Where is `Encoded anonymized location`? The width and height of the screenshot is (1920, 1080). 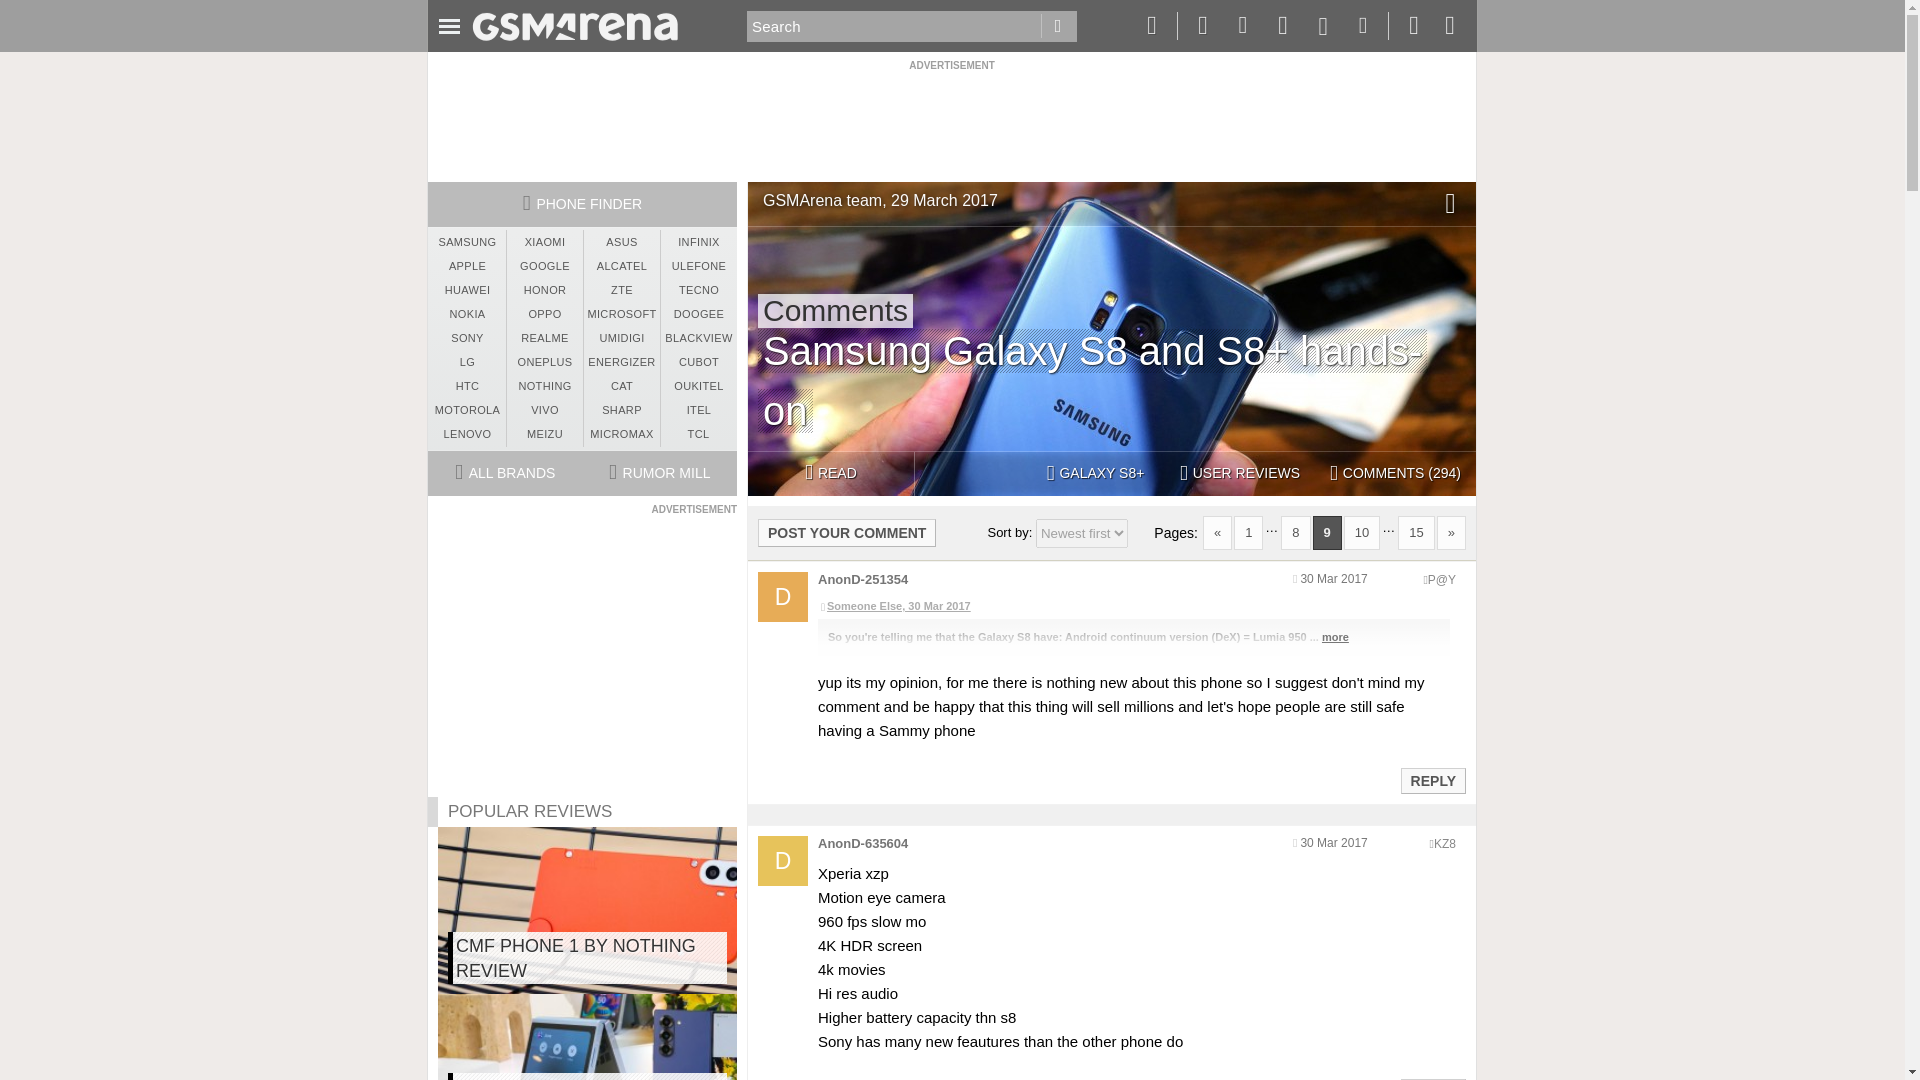 Encoded anonymized location is located at coordinates (1442, 580).